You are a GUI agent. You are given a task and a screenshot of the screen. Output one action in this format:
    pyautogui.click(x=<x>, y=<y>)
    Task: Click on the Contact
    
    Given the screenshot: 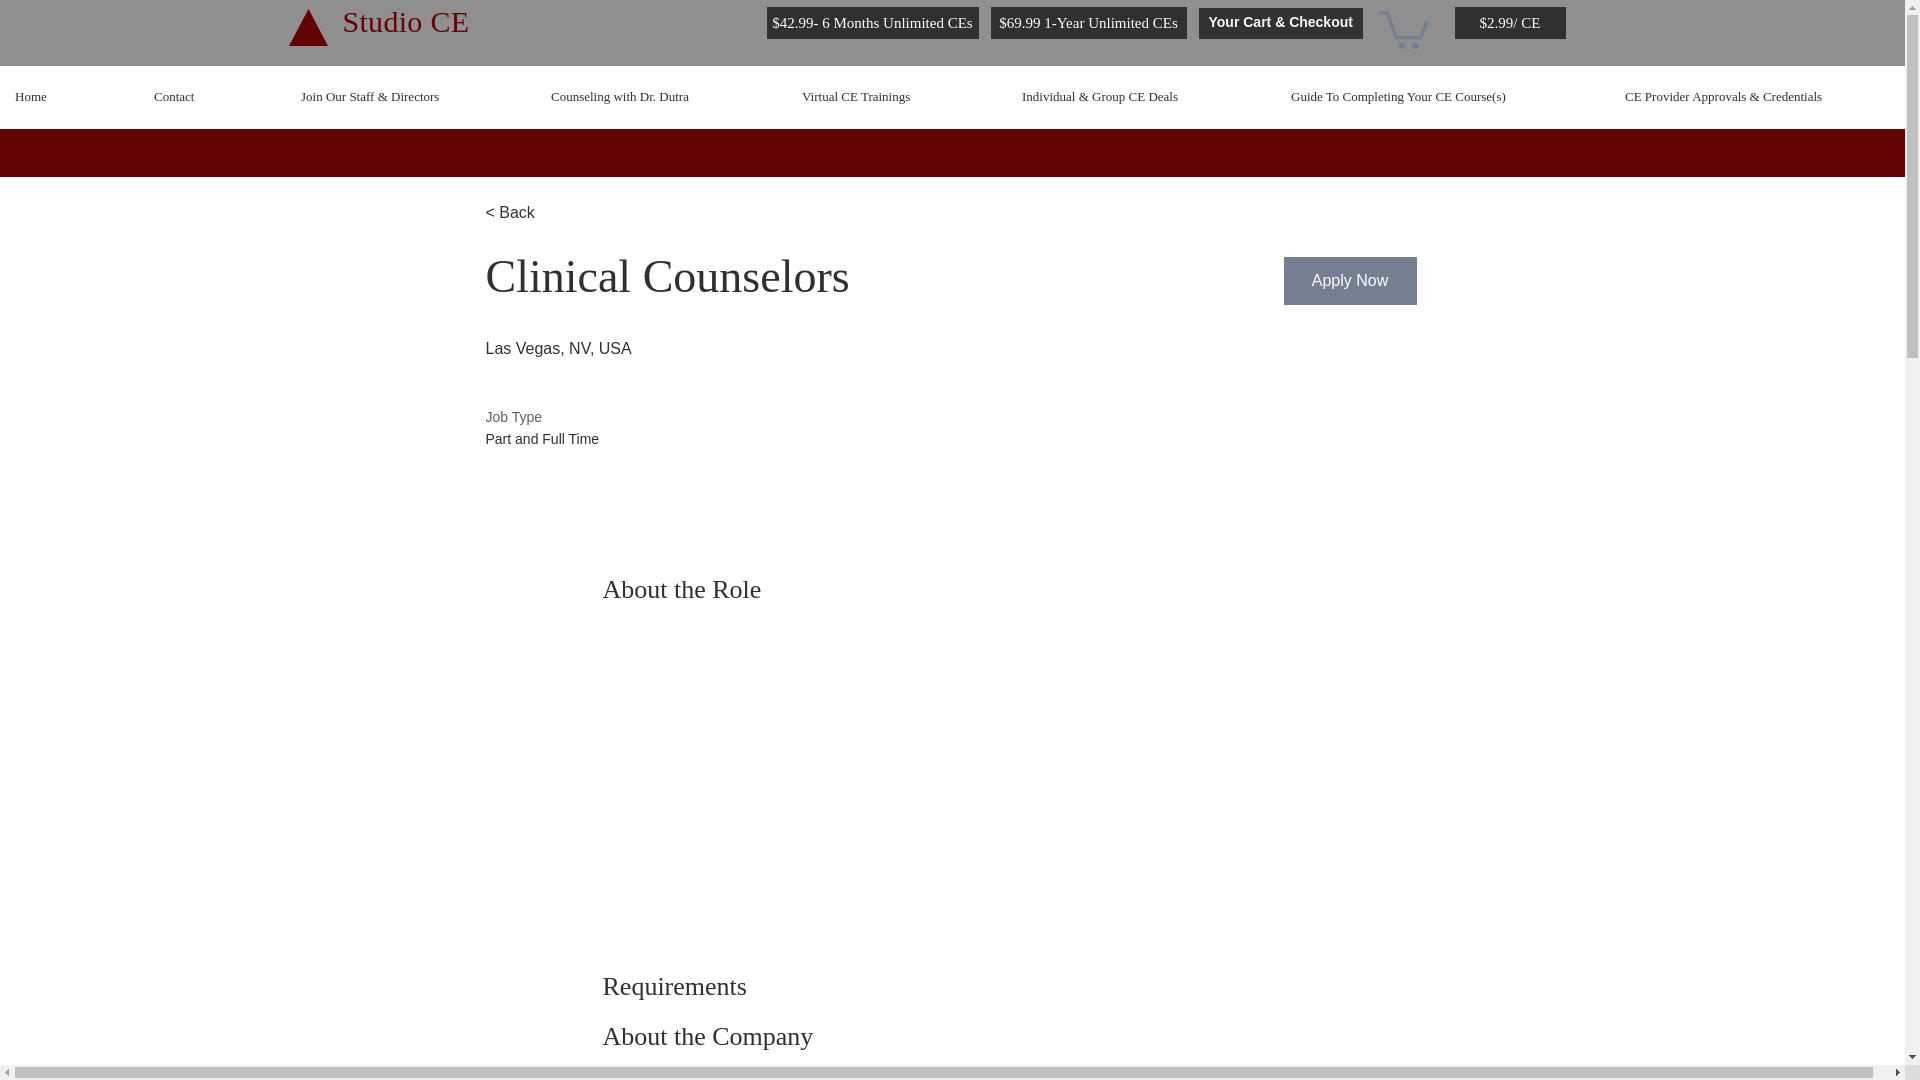 What is the action you would take?
    pyautogui.click(x=212, y=97)
    